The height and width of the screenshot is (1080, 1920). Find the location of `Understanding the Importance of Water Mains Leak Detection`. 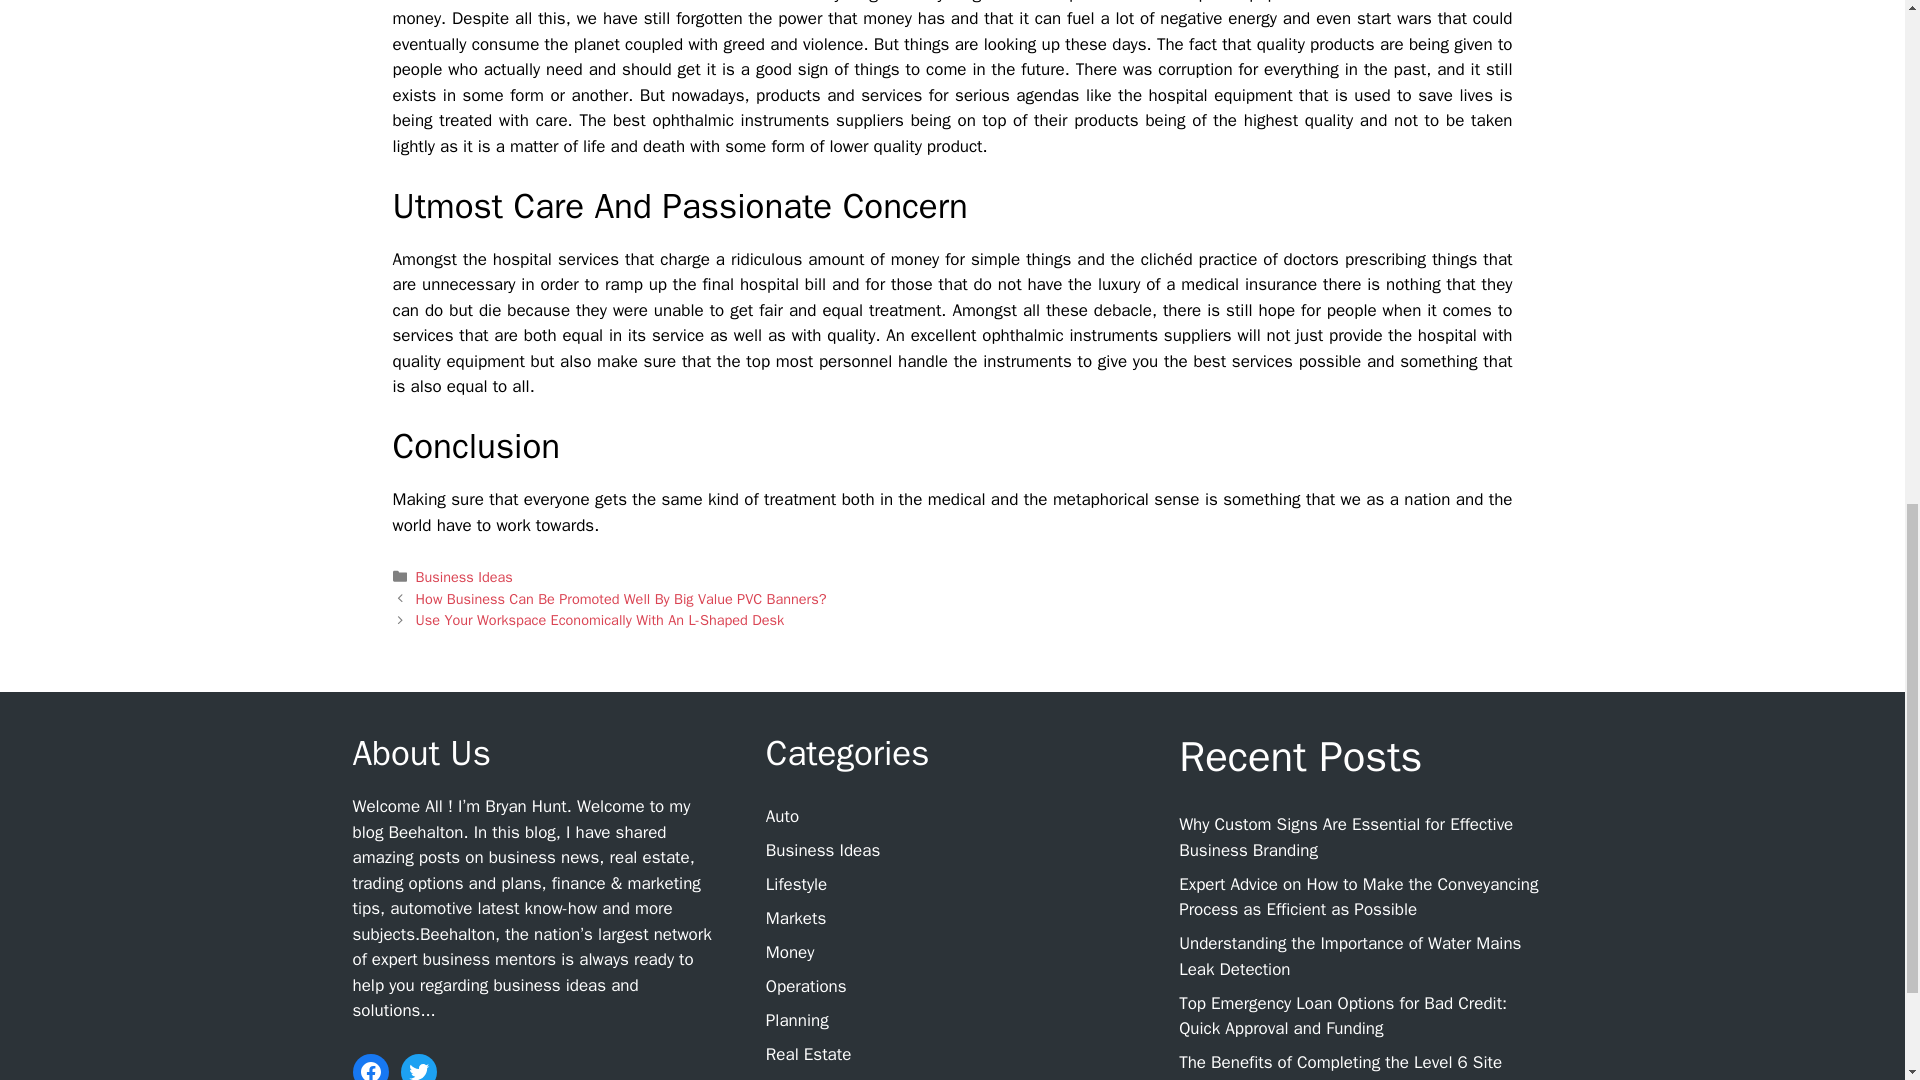

Understanding the Importance of Water Mains Leak Detection is located at coordinates (1349, 956).